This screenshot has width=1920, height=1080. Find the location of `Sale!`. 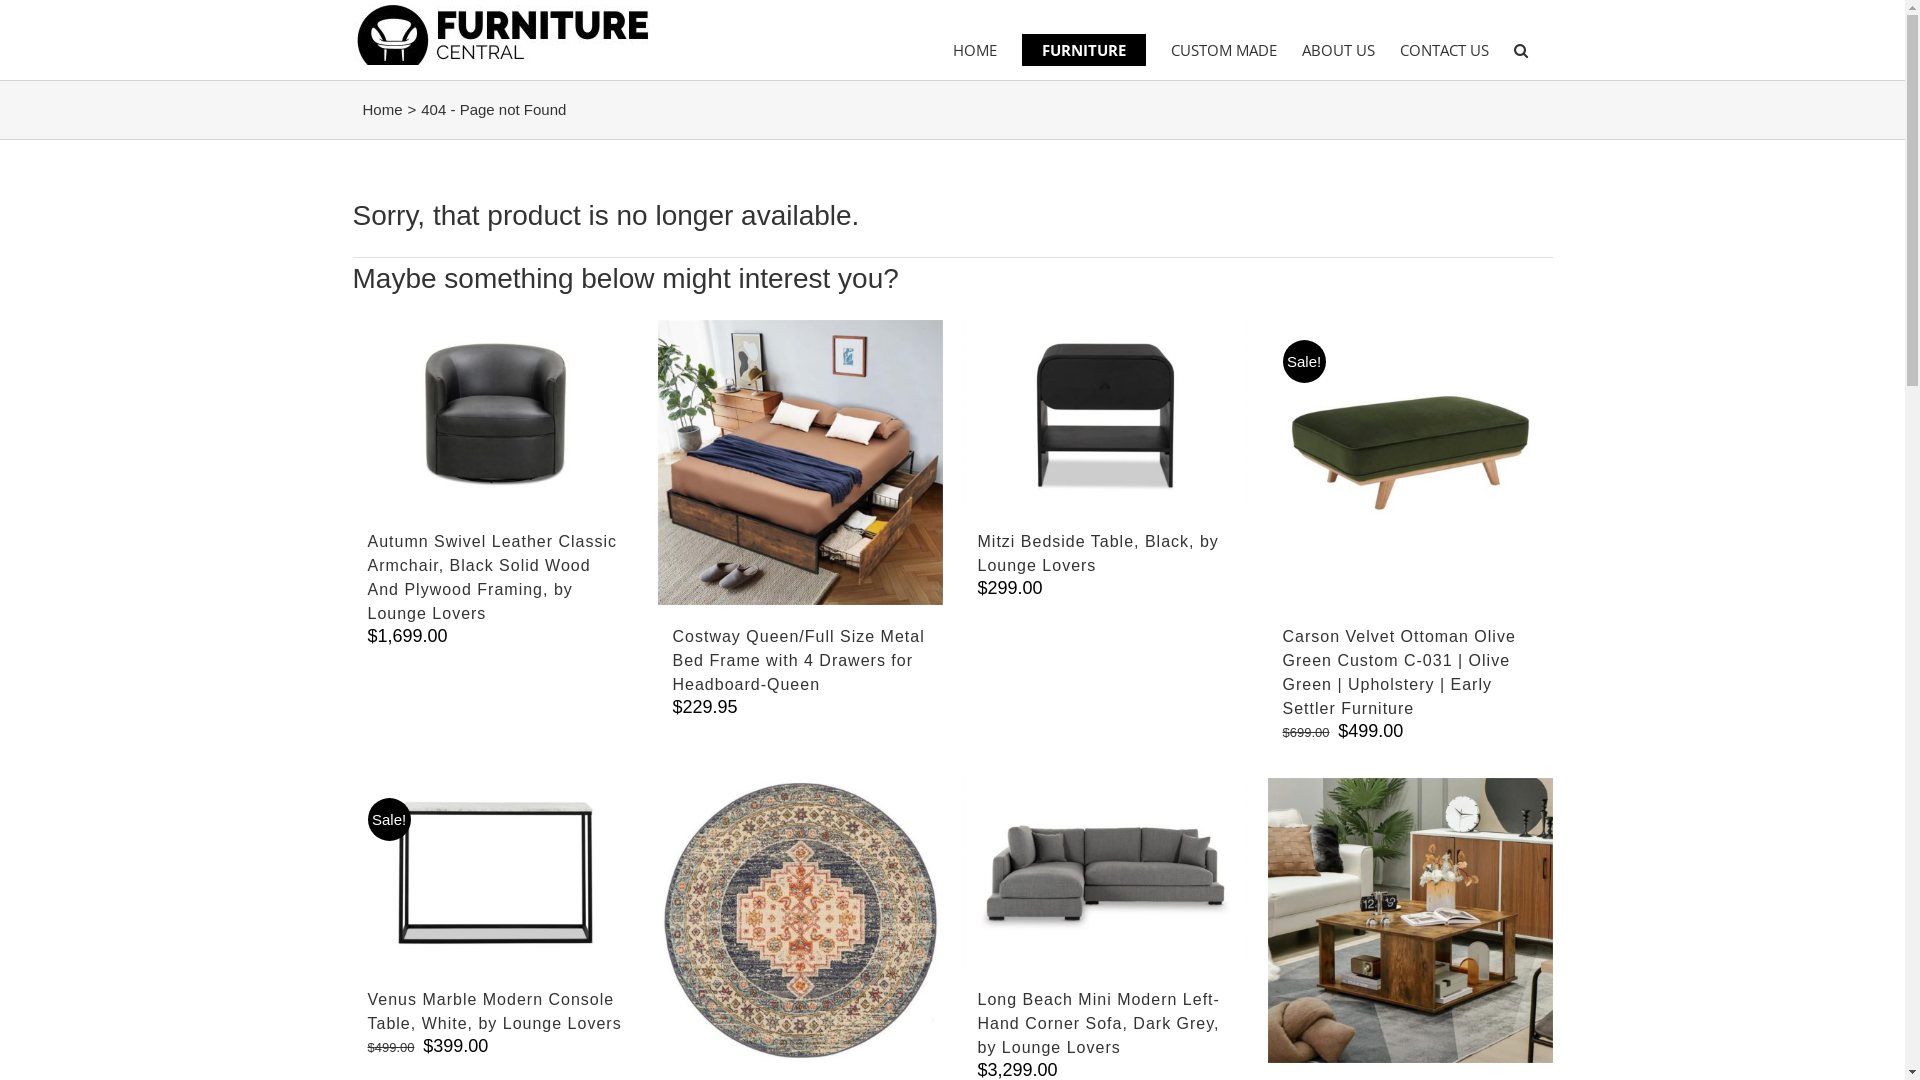

Sale! is located at coordinates (1410, 462).